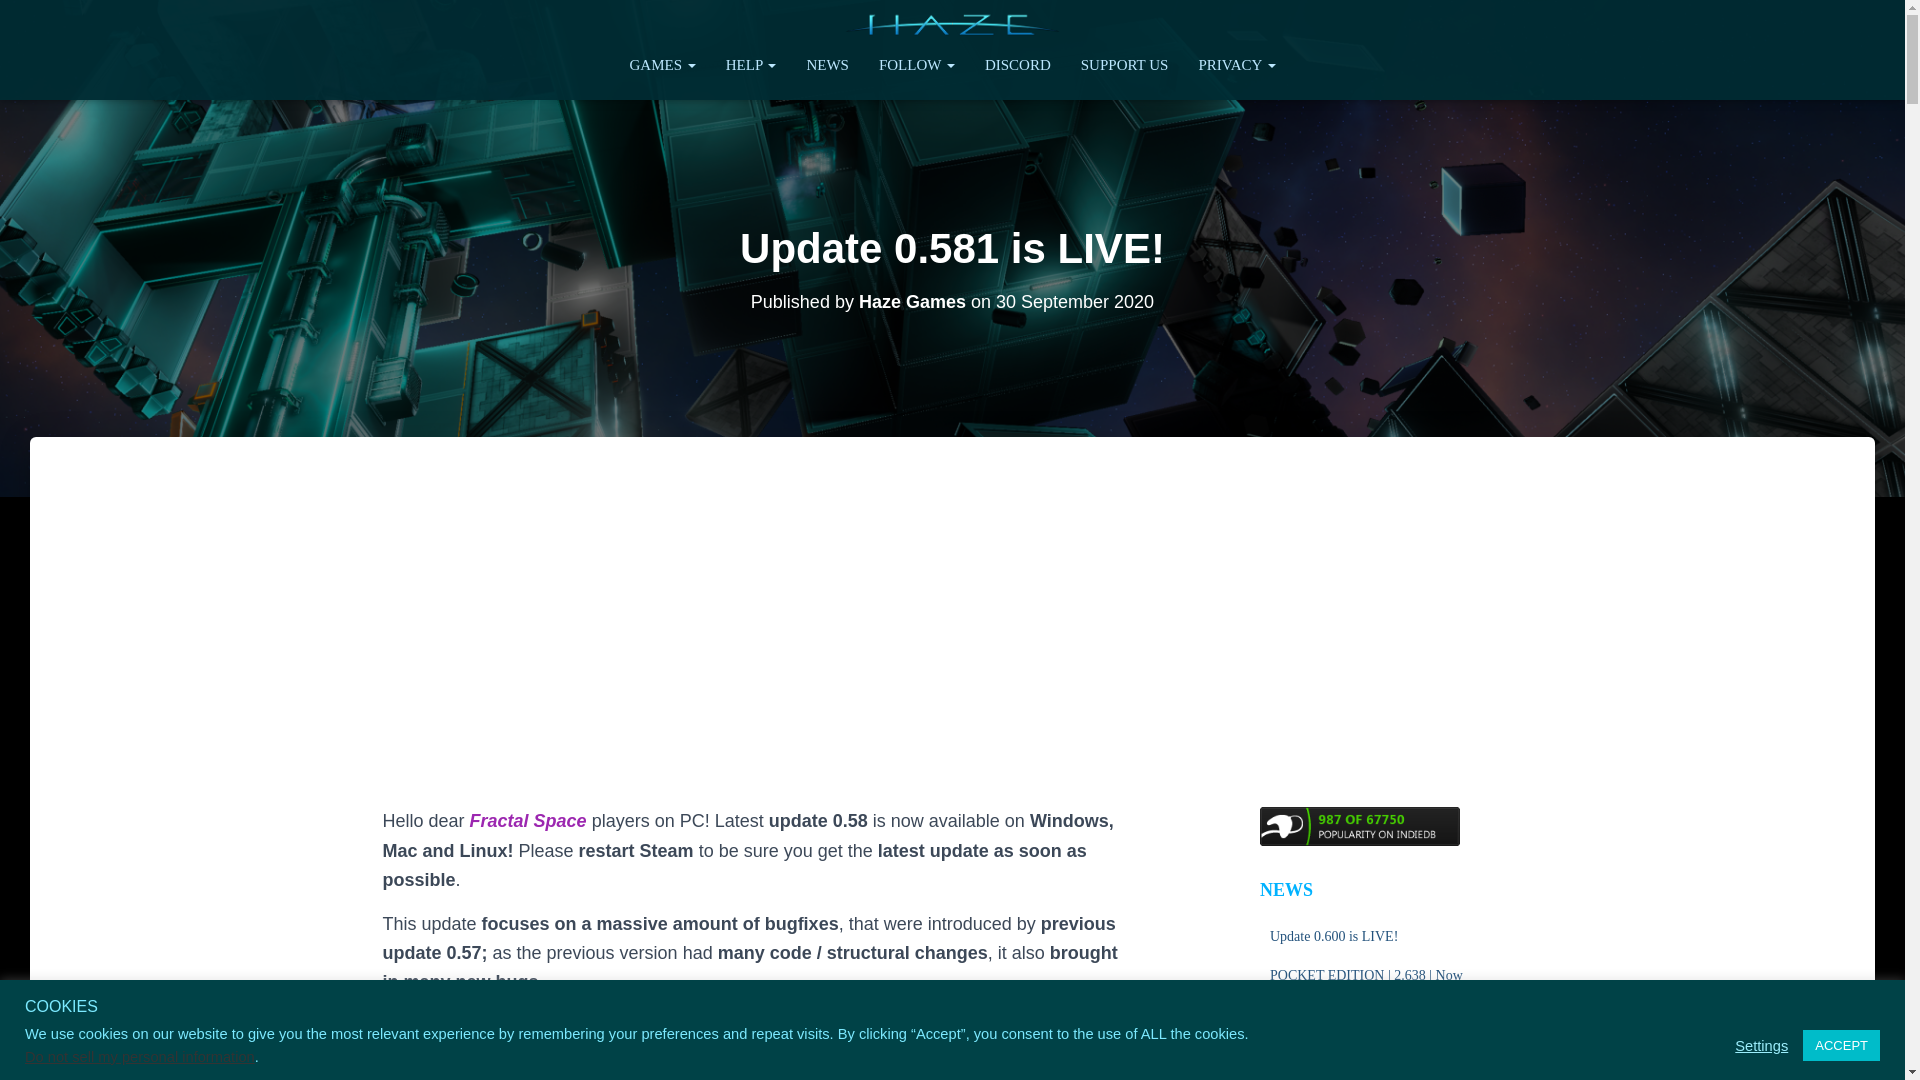 The image size is (1920, 1080). What do you see at coordinates (750, 64) in the screenshot?
I see `HELP` at bounding box center [750, 64].